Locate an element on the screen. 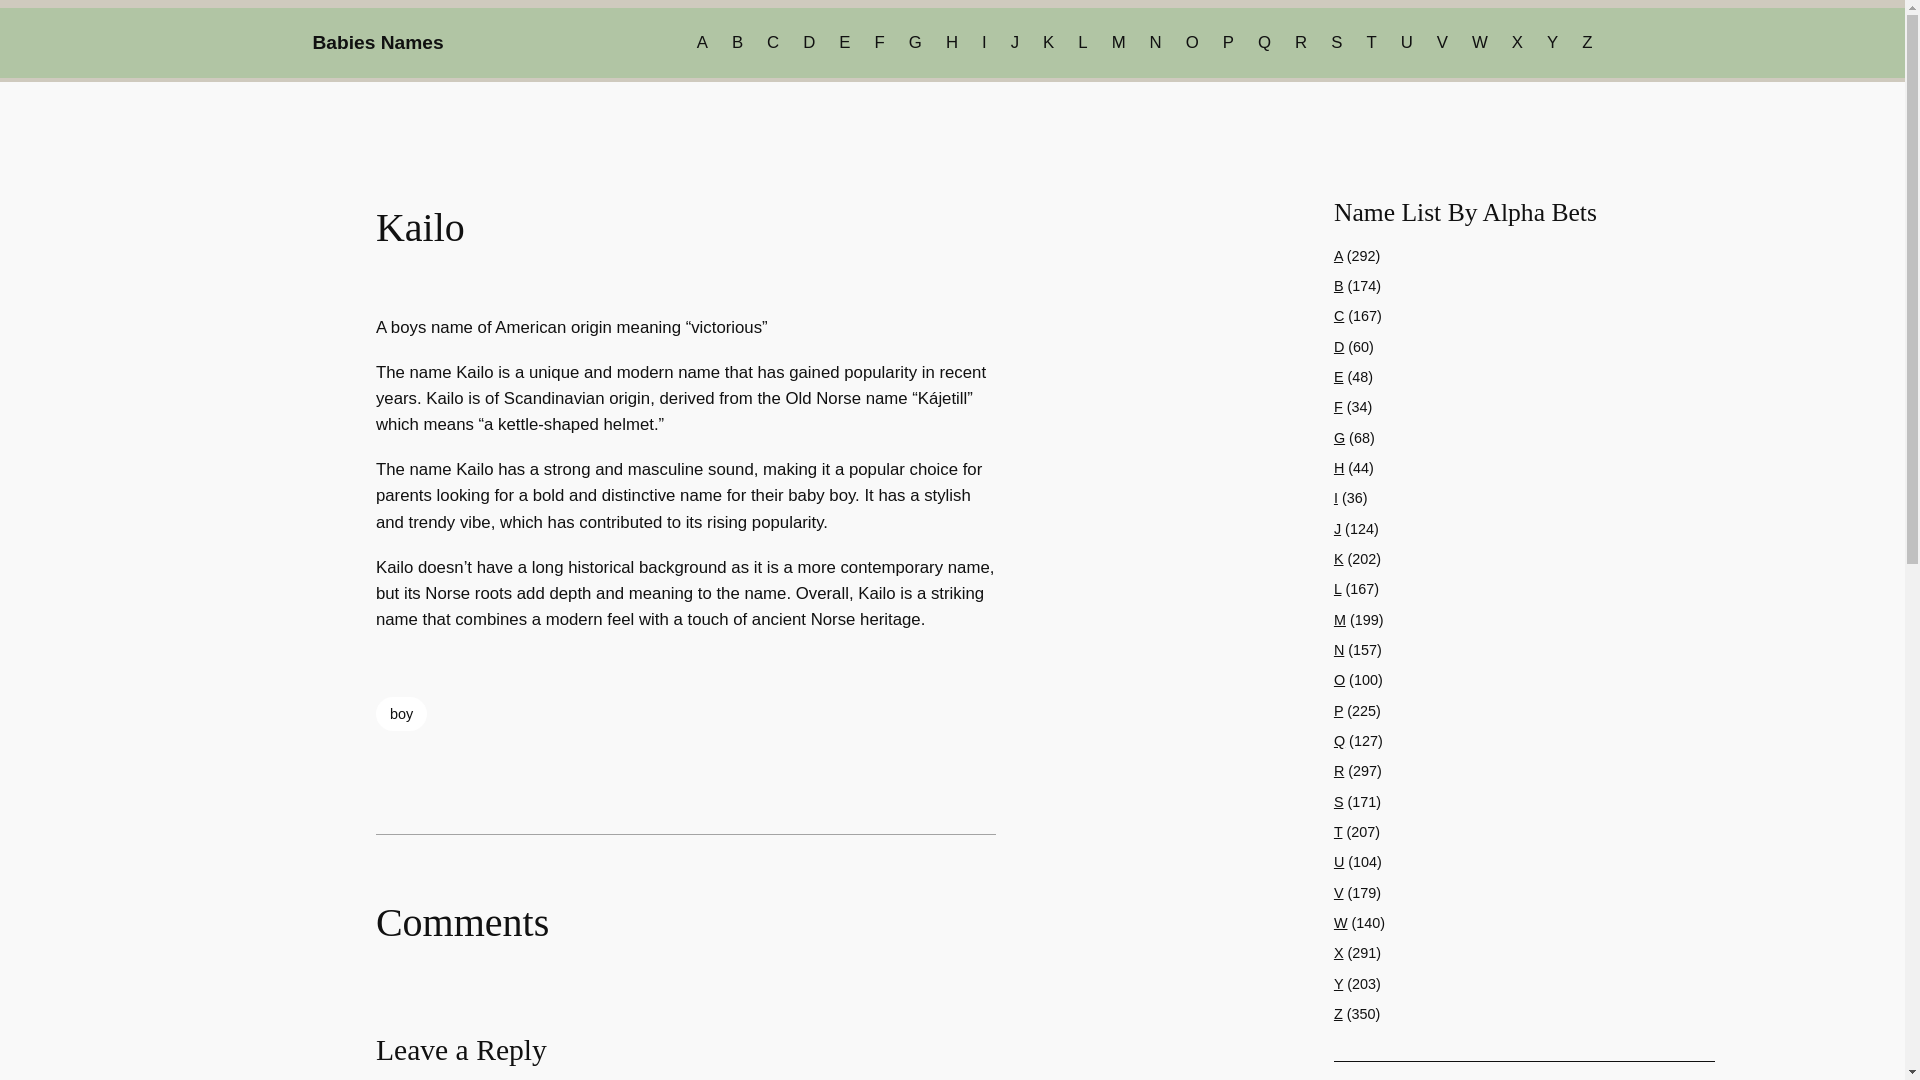  S is located at coordinates (1336, 43).